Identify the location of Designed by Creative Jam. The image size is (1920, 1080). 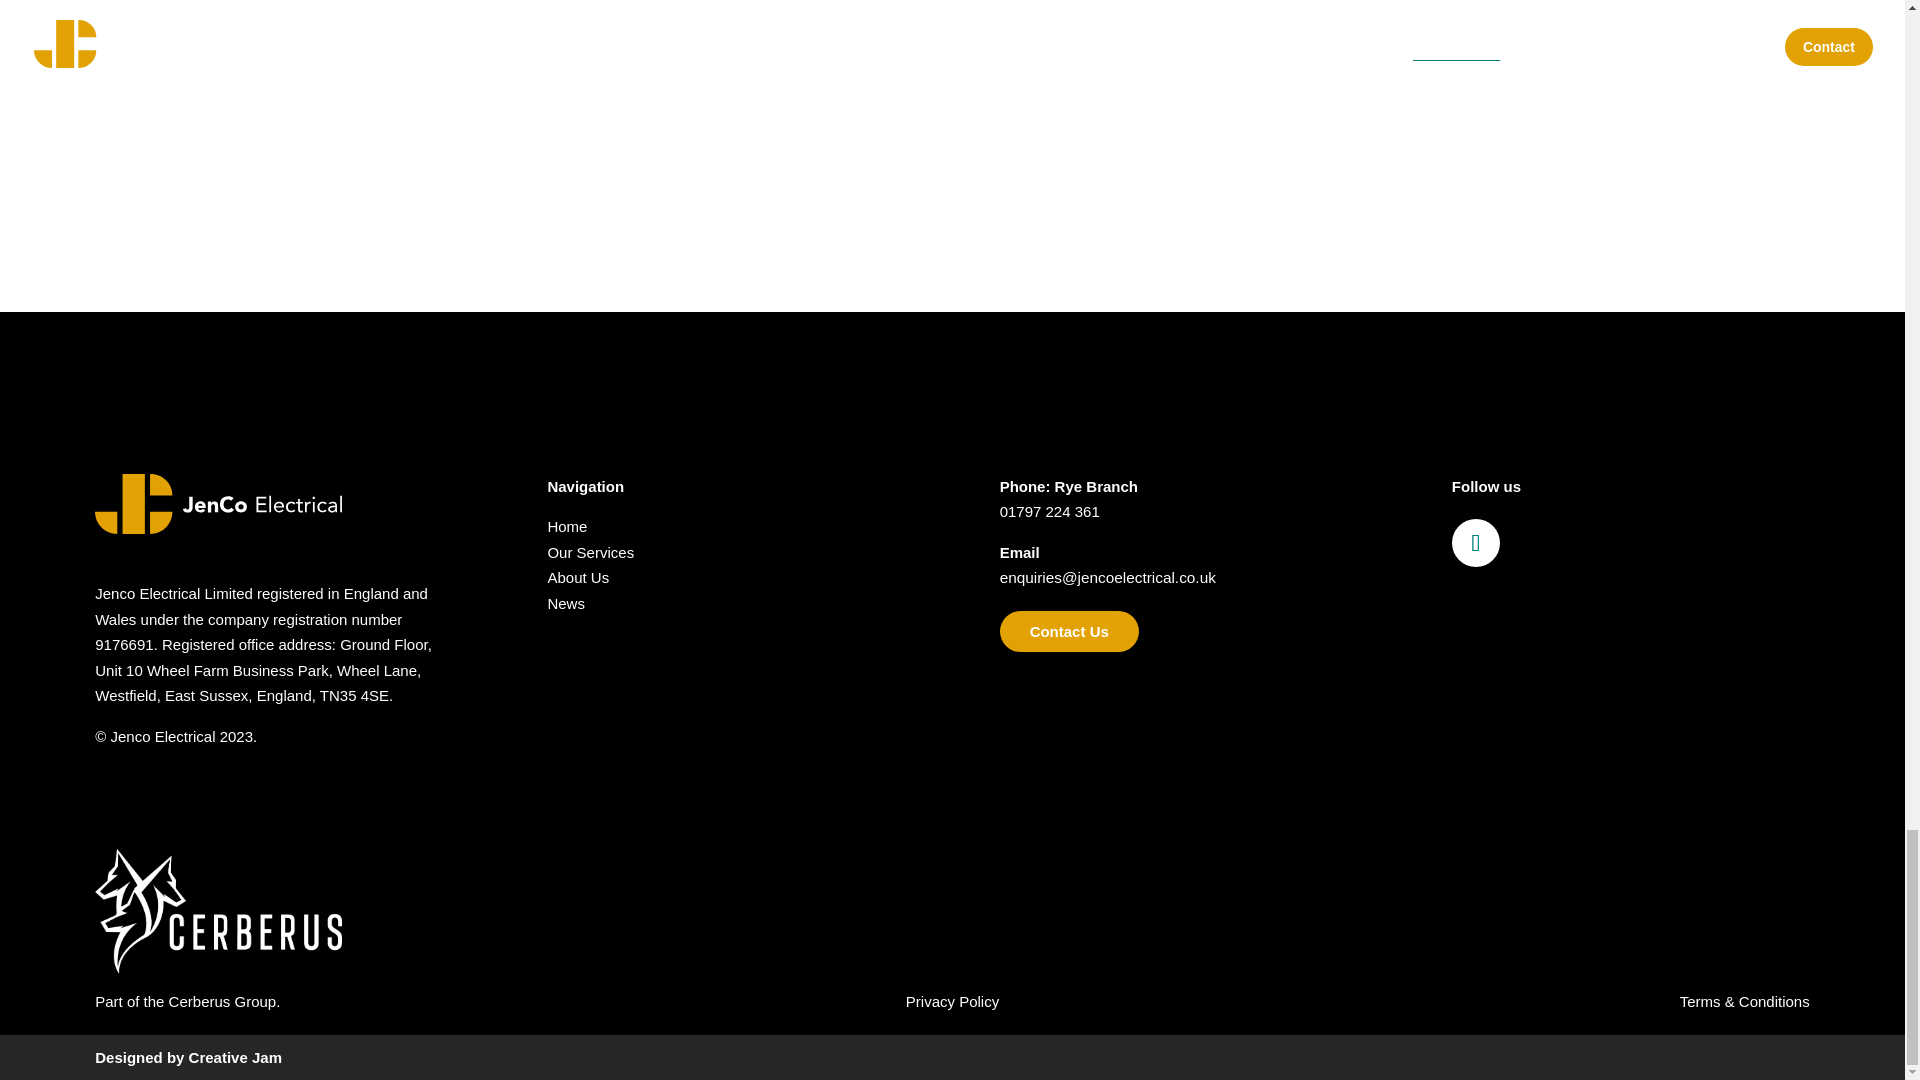
(188, 1056).